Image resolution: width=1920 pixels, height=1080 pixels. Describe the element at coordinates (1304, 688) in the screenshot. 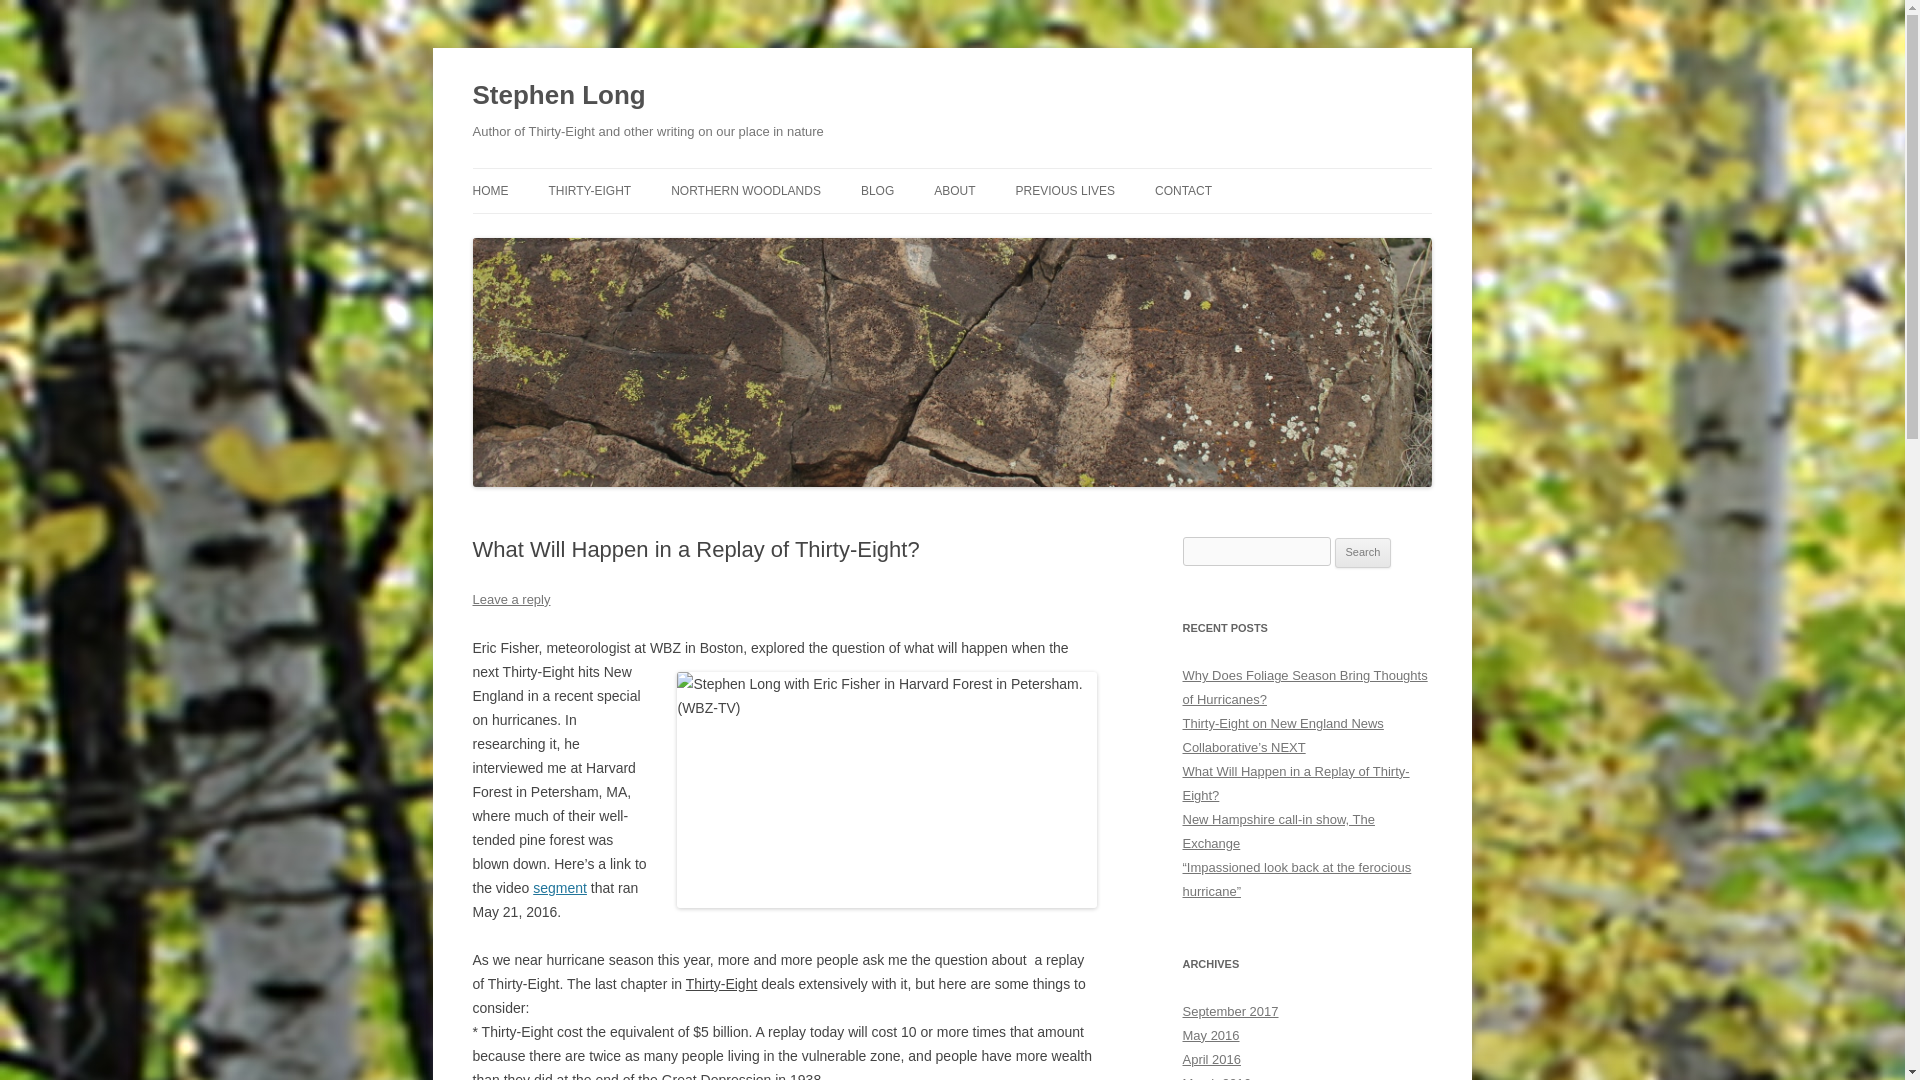

I see `Why Does Foliage Season Bring Thoughts of Hurricanes?` at that location.